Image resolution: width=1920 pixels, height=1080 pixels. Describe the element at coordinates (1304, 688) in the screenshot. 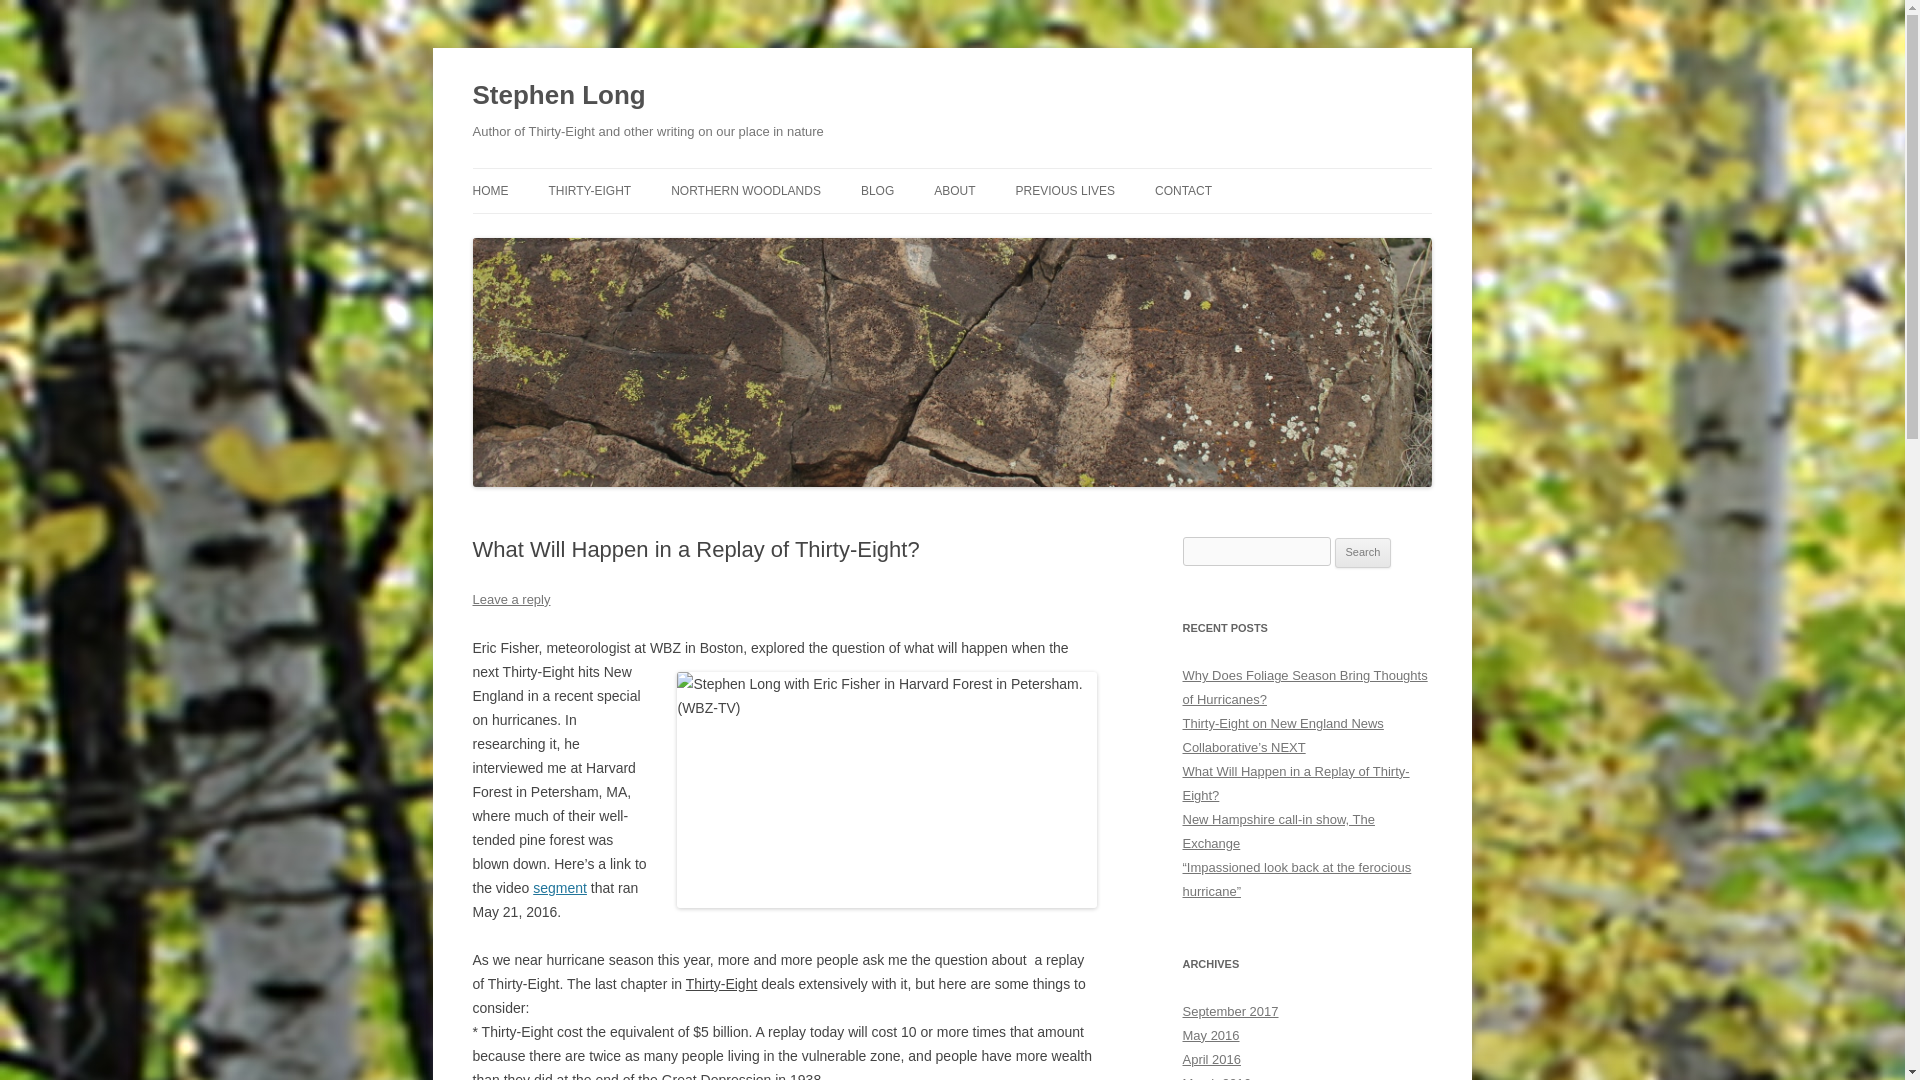

I see `Why Does Foliage Season Bring Thoughts of Hurricanes?` at that location.